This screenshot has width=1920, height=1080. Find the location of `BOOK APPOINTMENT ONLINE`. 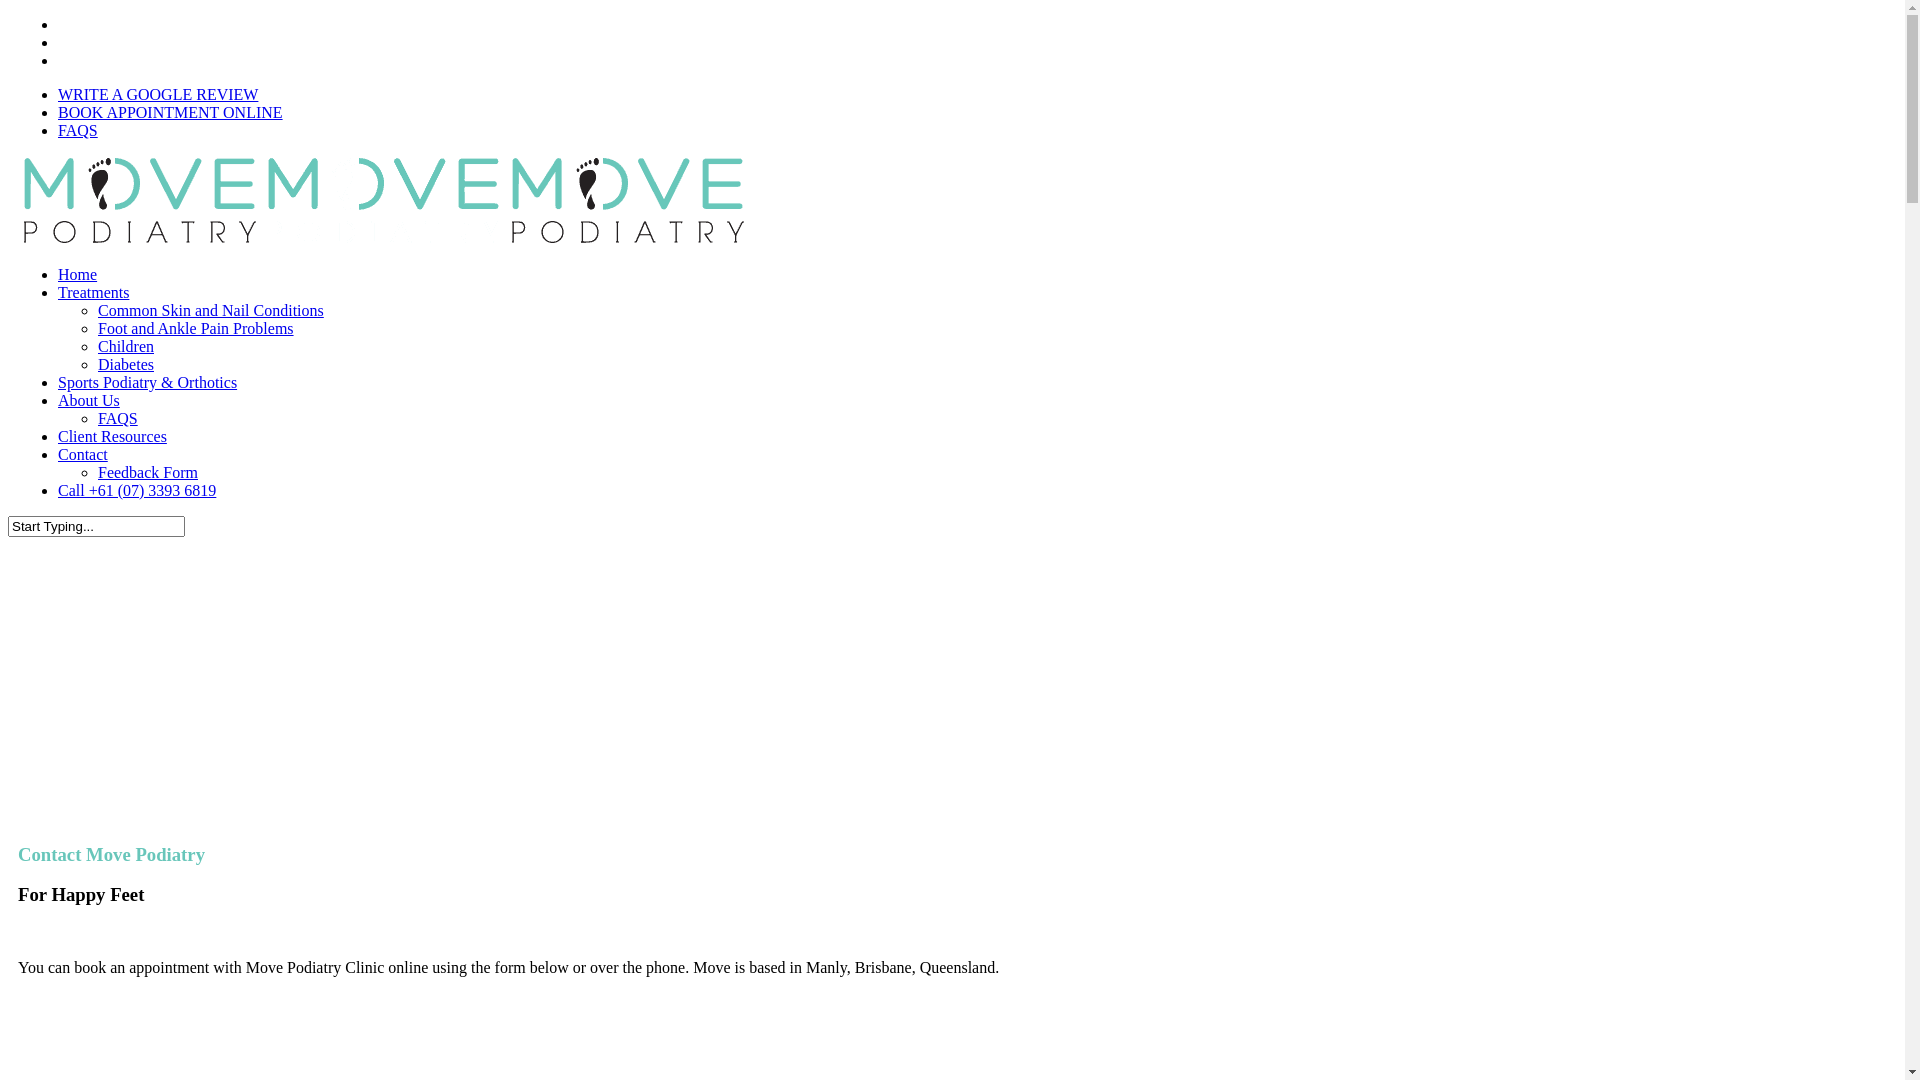

BOOK APPOINTMENT ONLINE is located at coordinates (170, 112).